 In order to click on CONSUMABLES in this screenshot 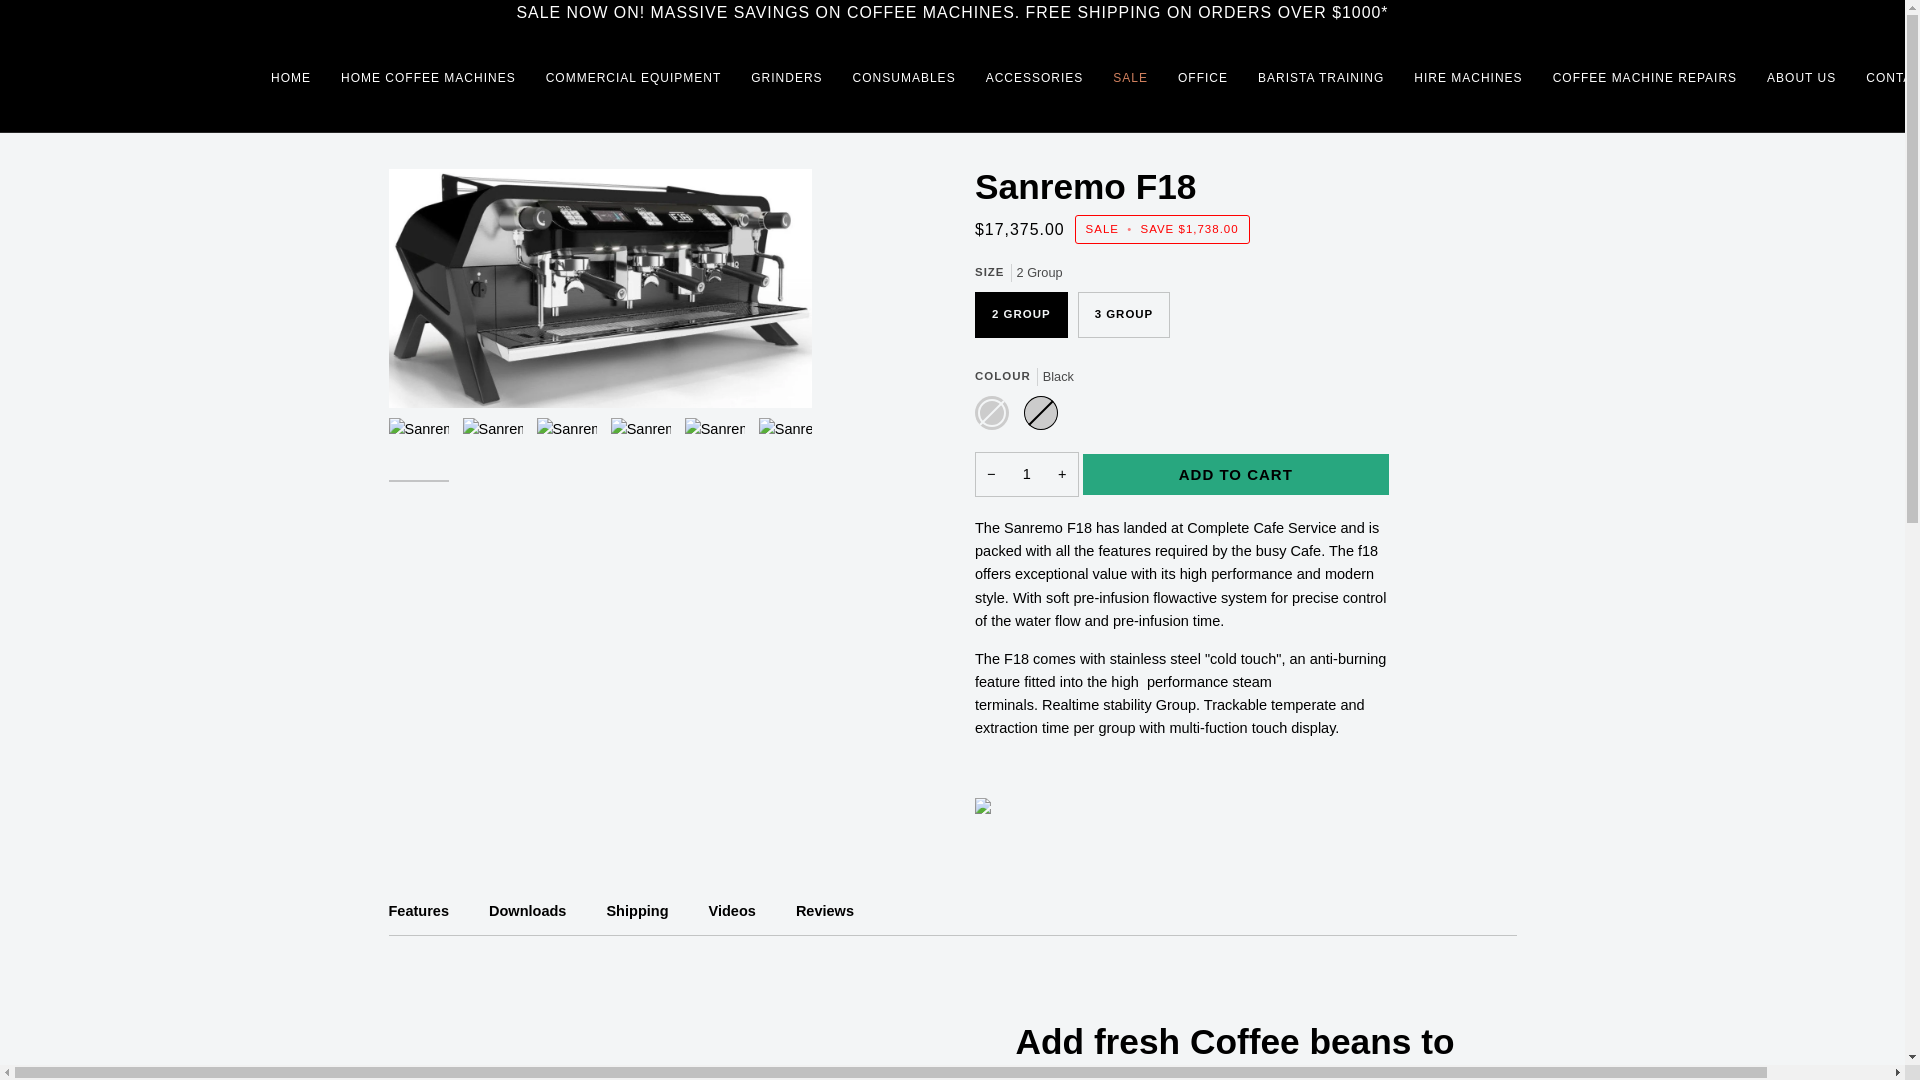, I will do `click(904, 78)`.